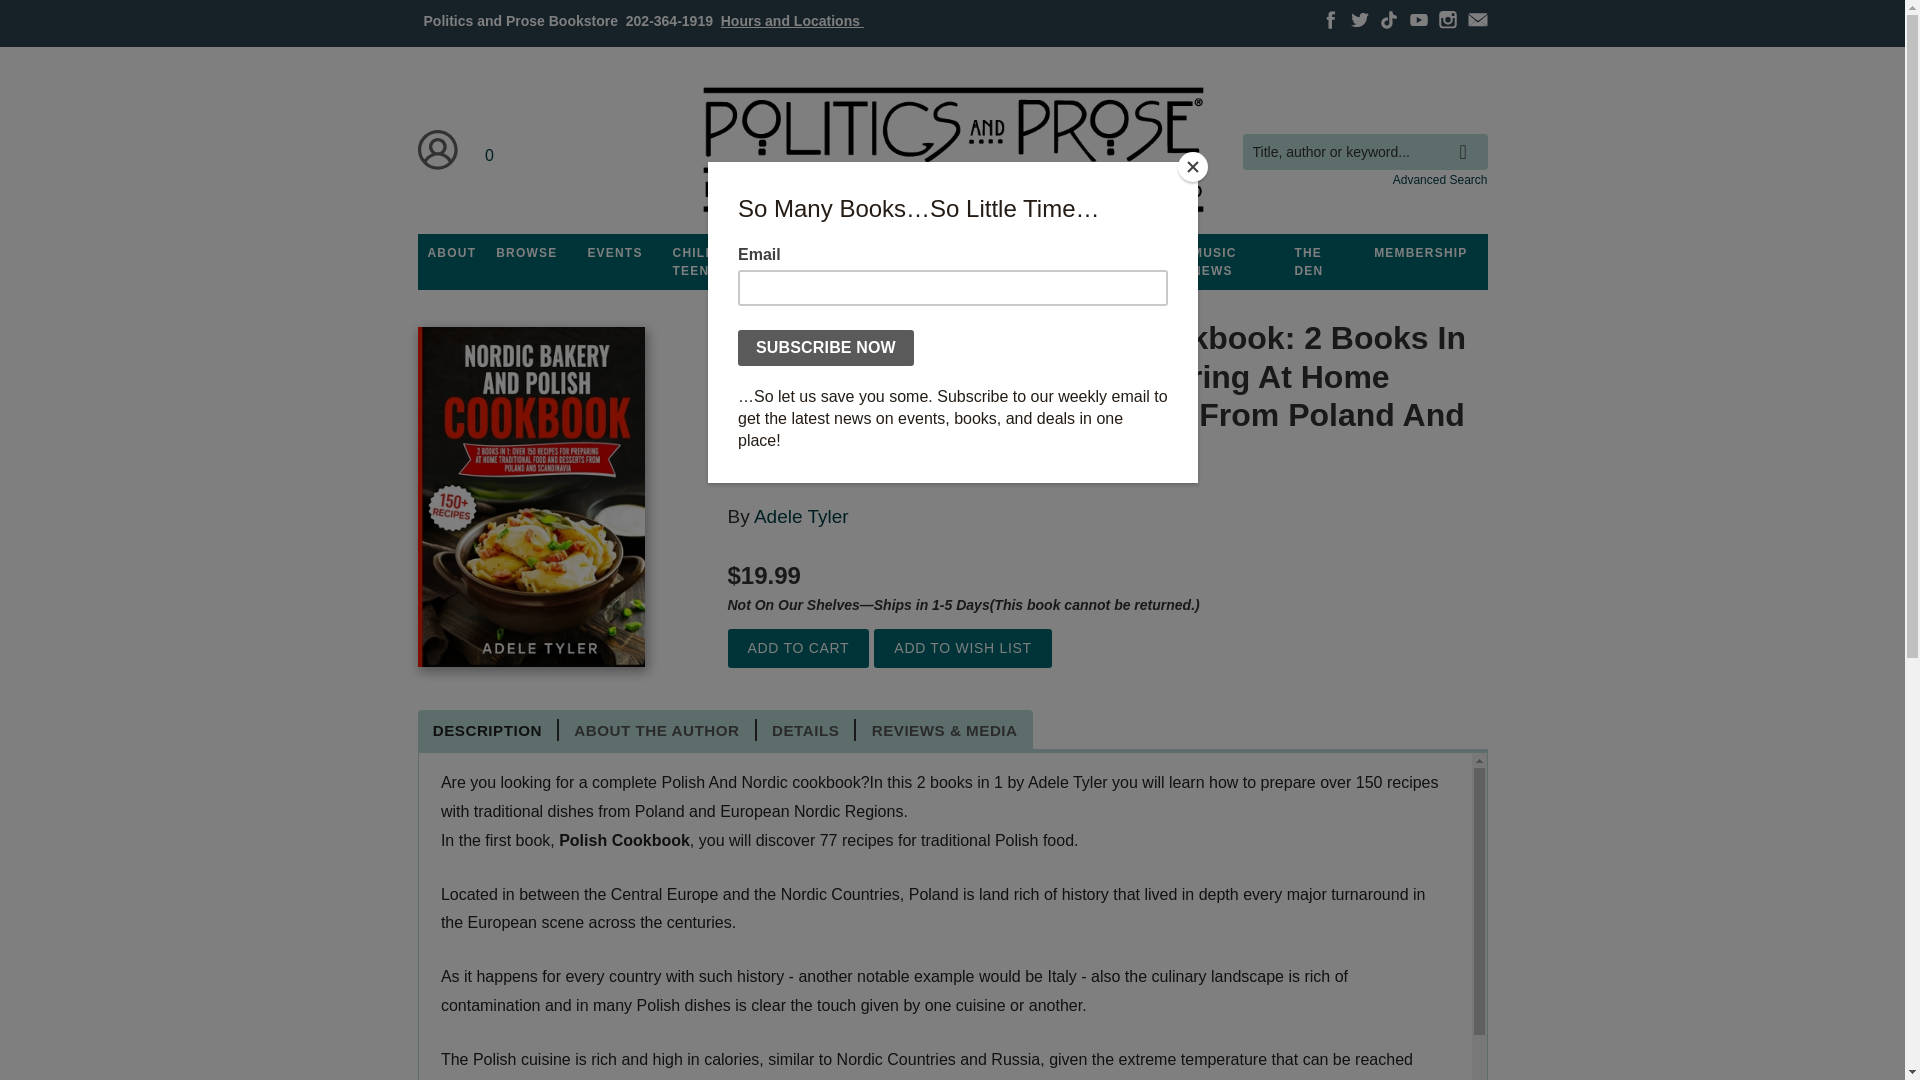  What do you see at coordinates (962, 648) in the screenshot?
I see `Add to Wish List` at bounding box center [962, 648].